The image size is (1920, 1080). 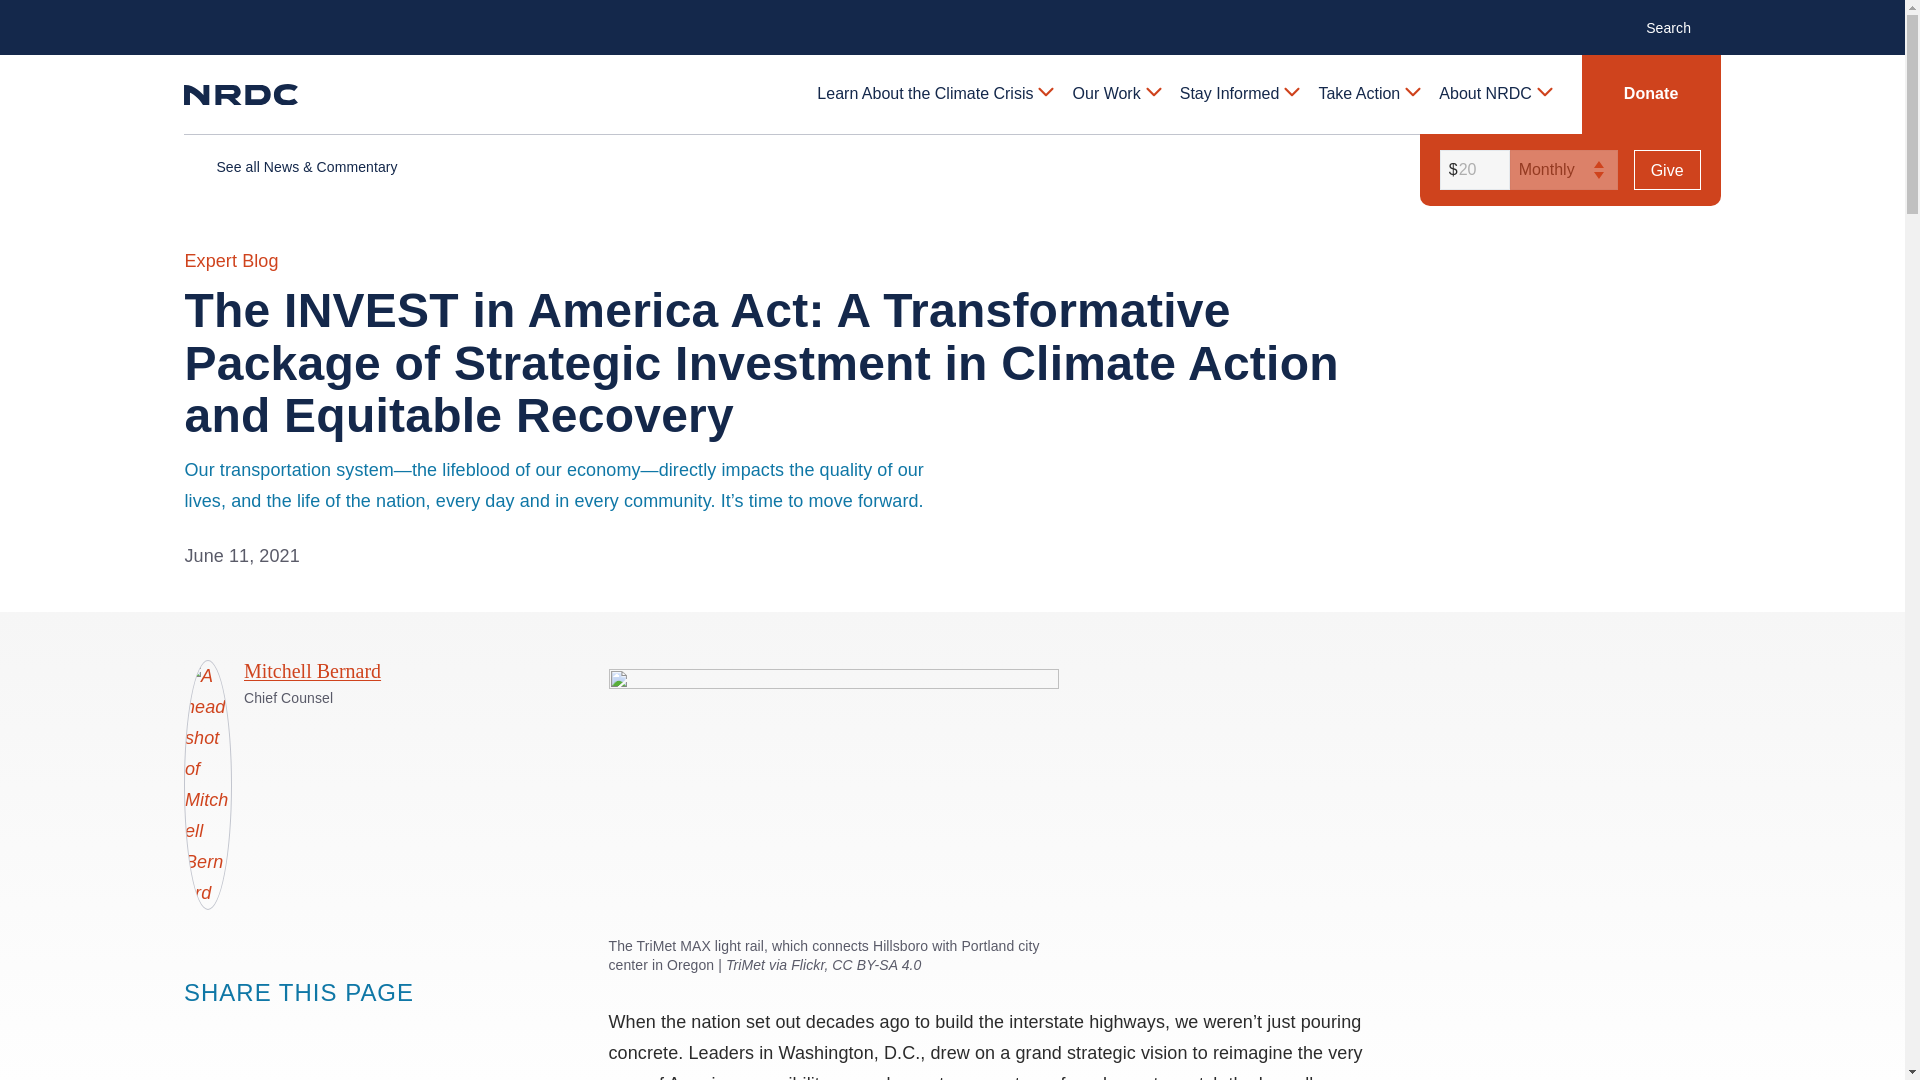 I want to click on Search, so click(x=1678, y=26).